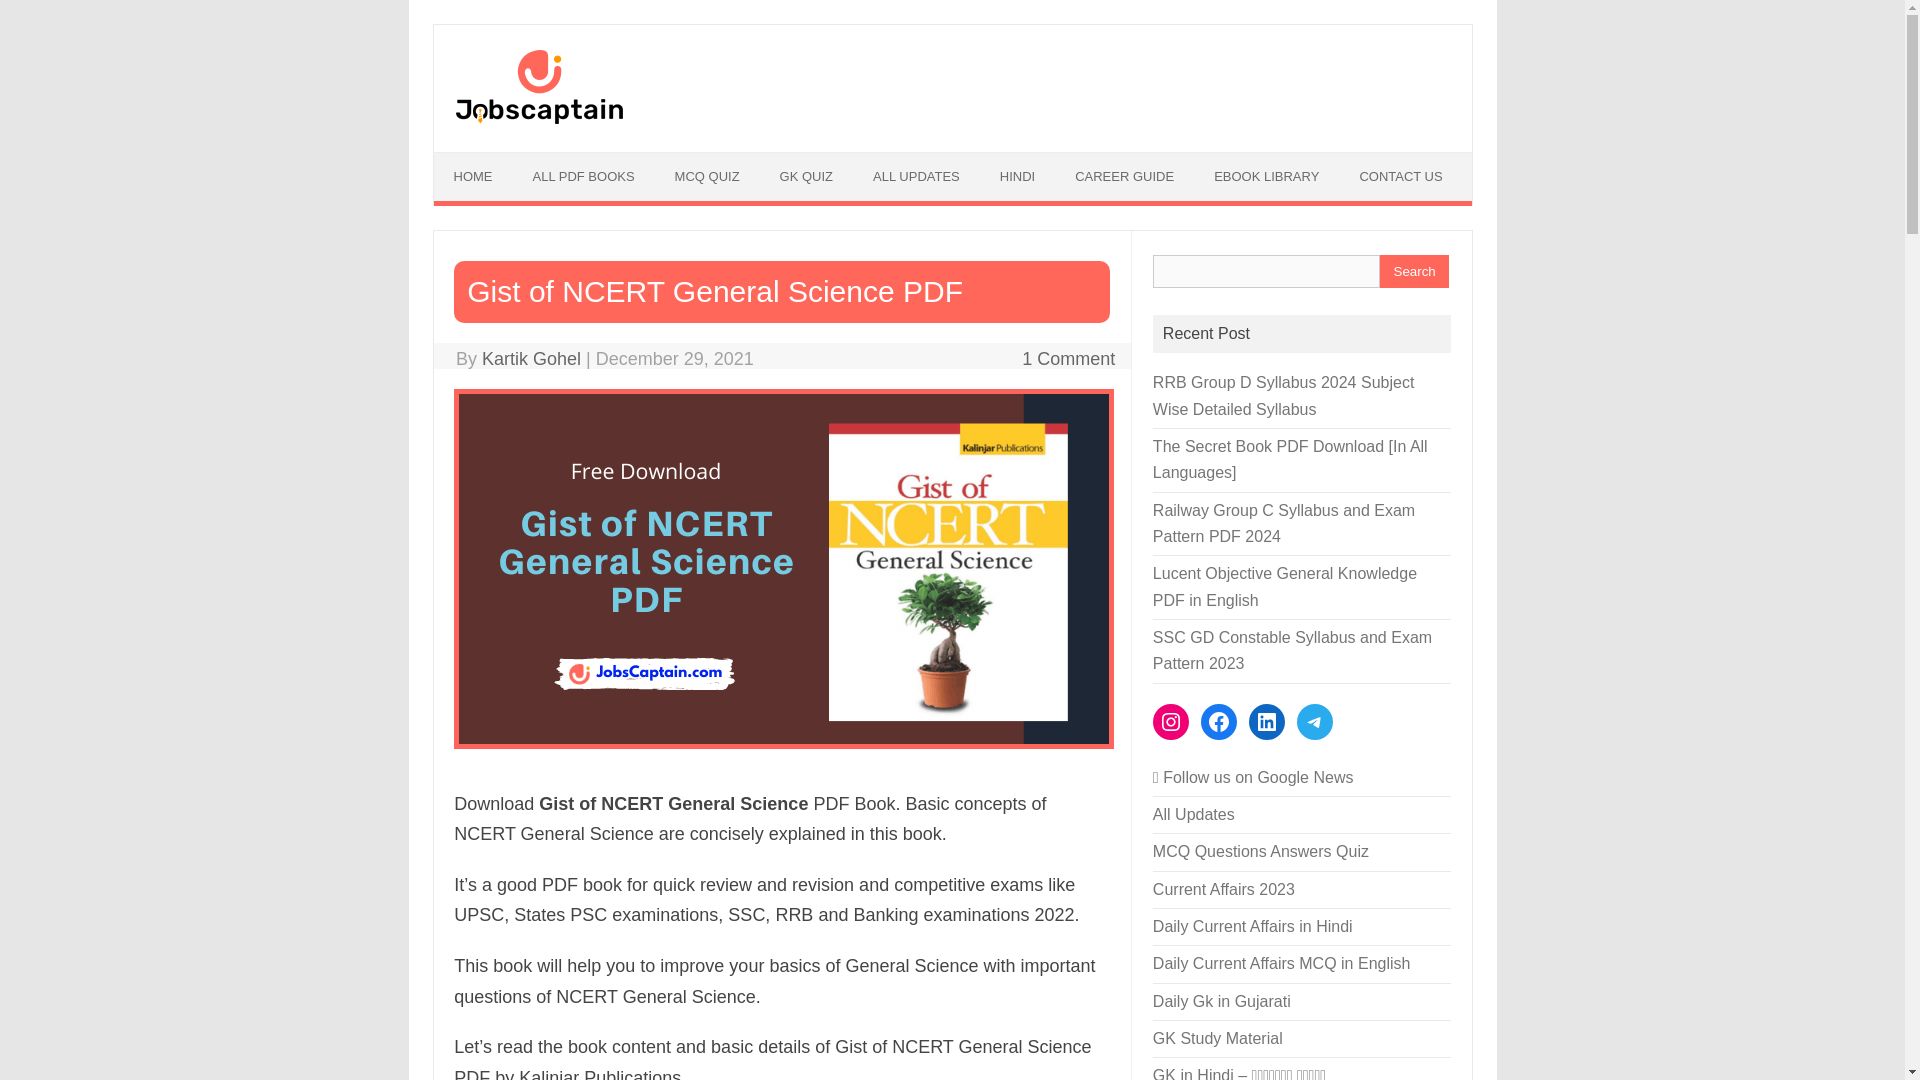 This screenshot has height=1080, width=1920. Describe the element at coordinates (531, 358) in the screenshot. I see `Kartik Gohel` at that location.